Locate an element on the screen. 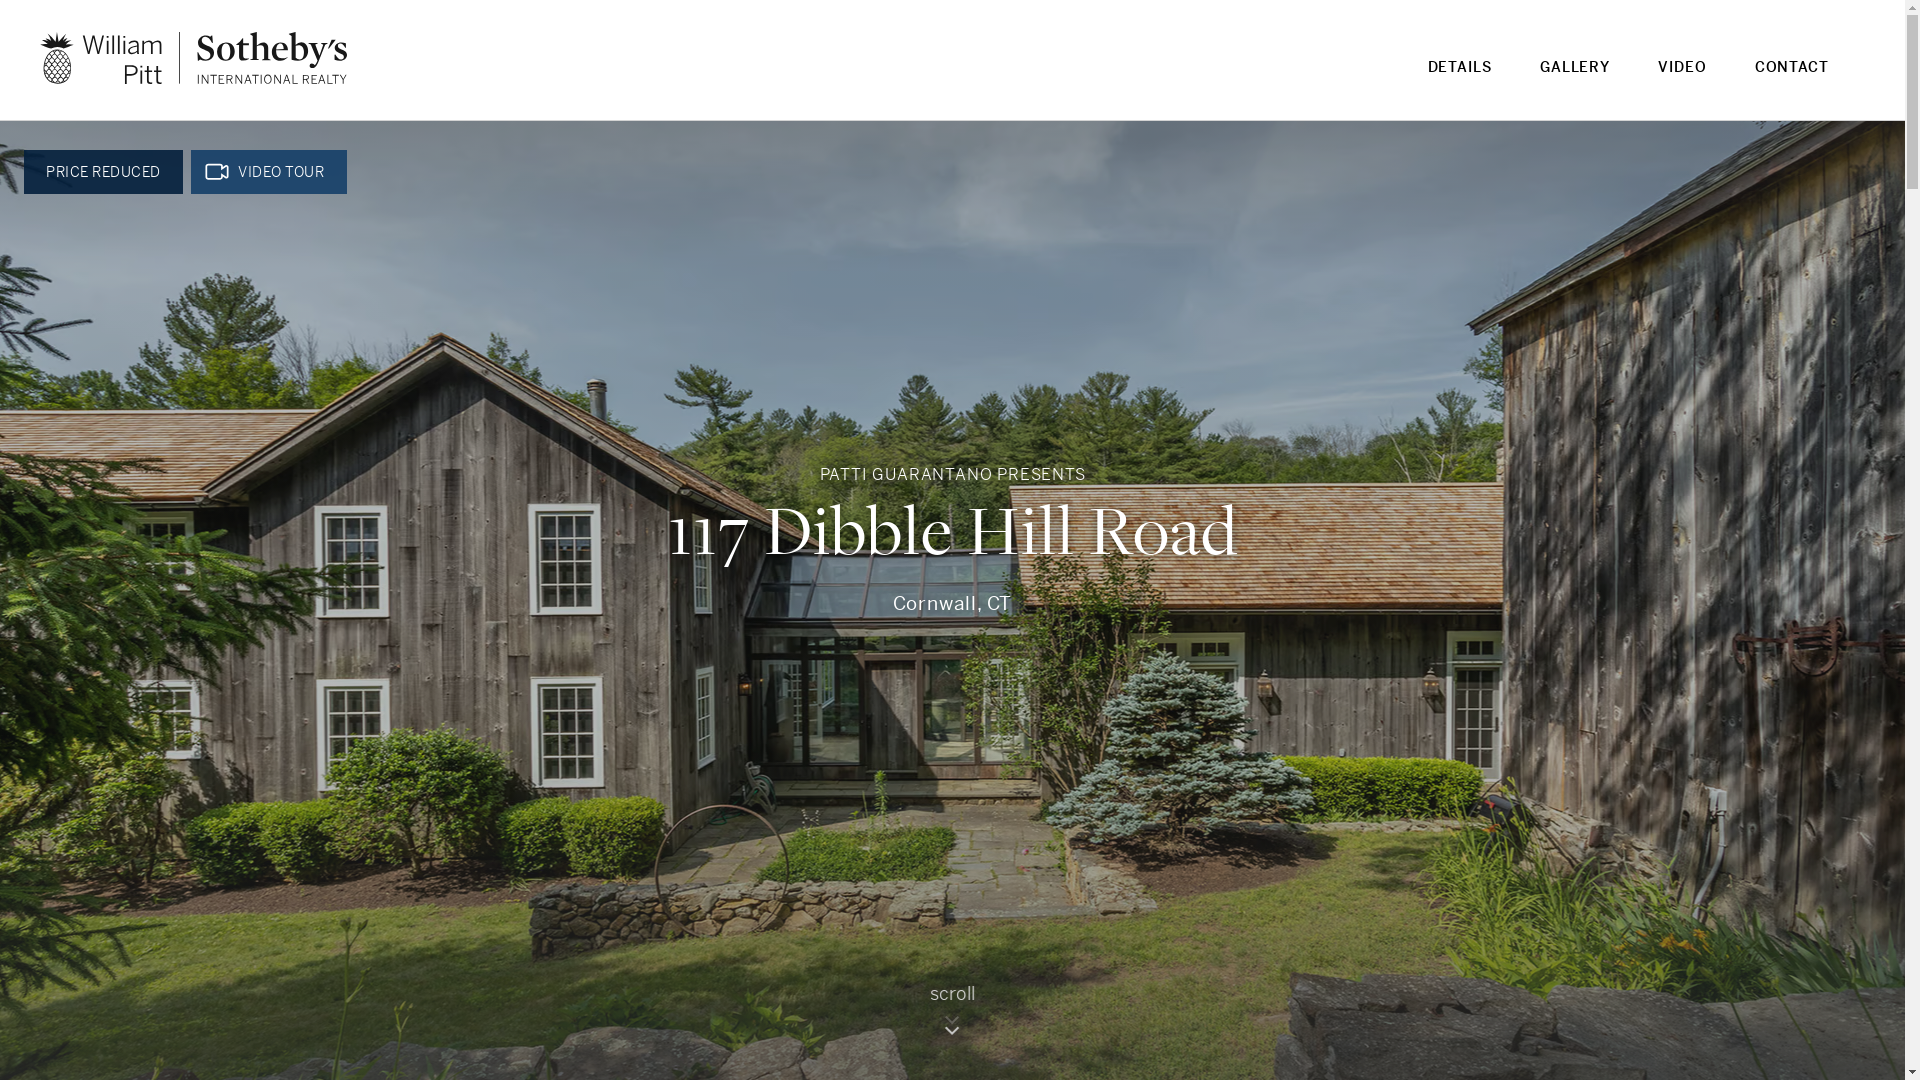 The height and width of the screenshot is (1080, 1920). scroll is located at coordinates (952, 1016).